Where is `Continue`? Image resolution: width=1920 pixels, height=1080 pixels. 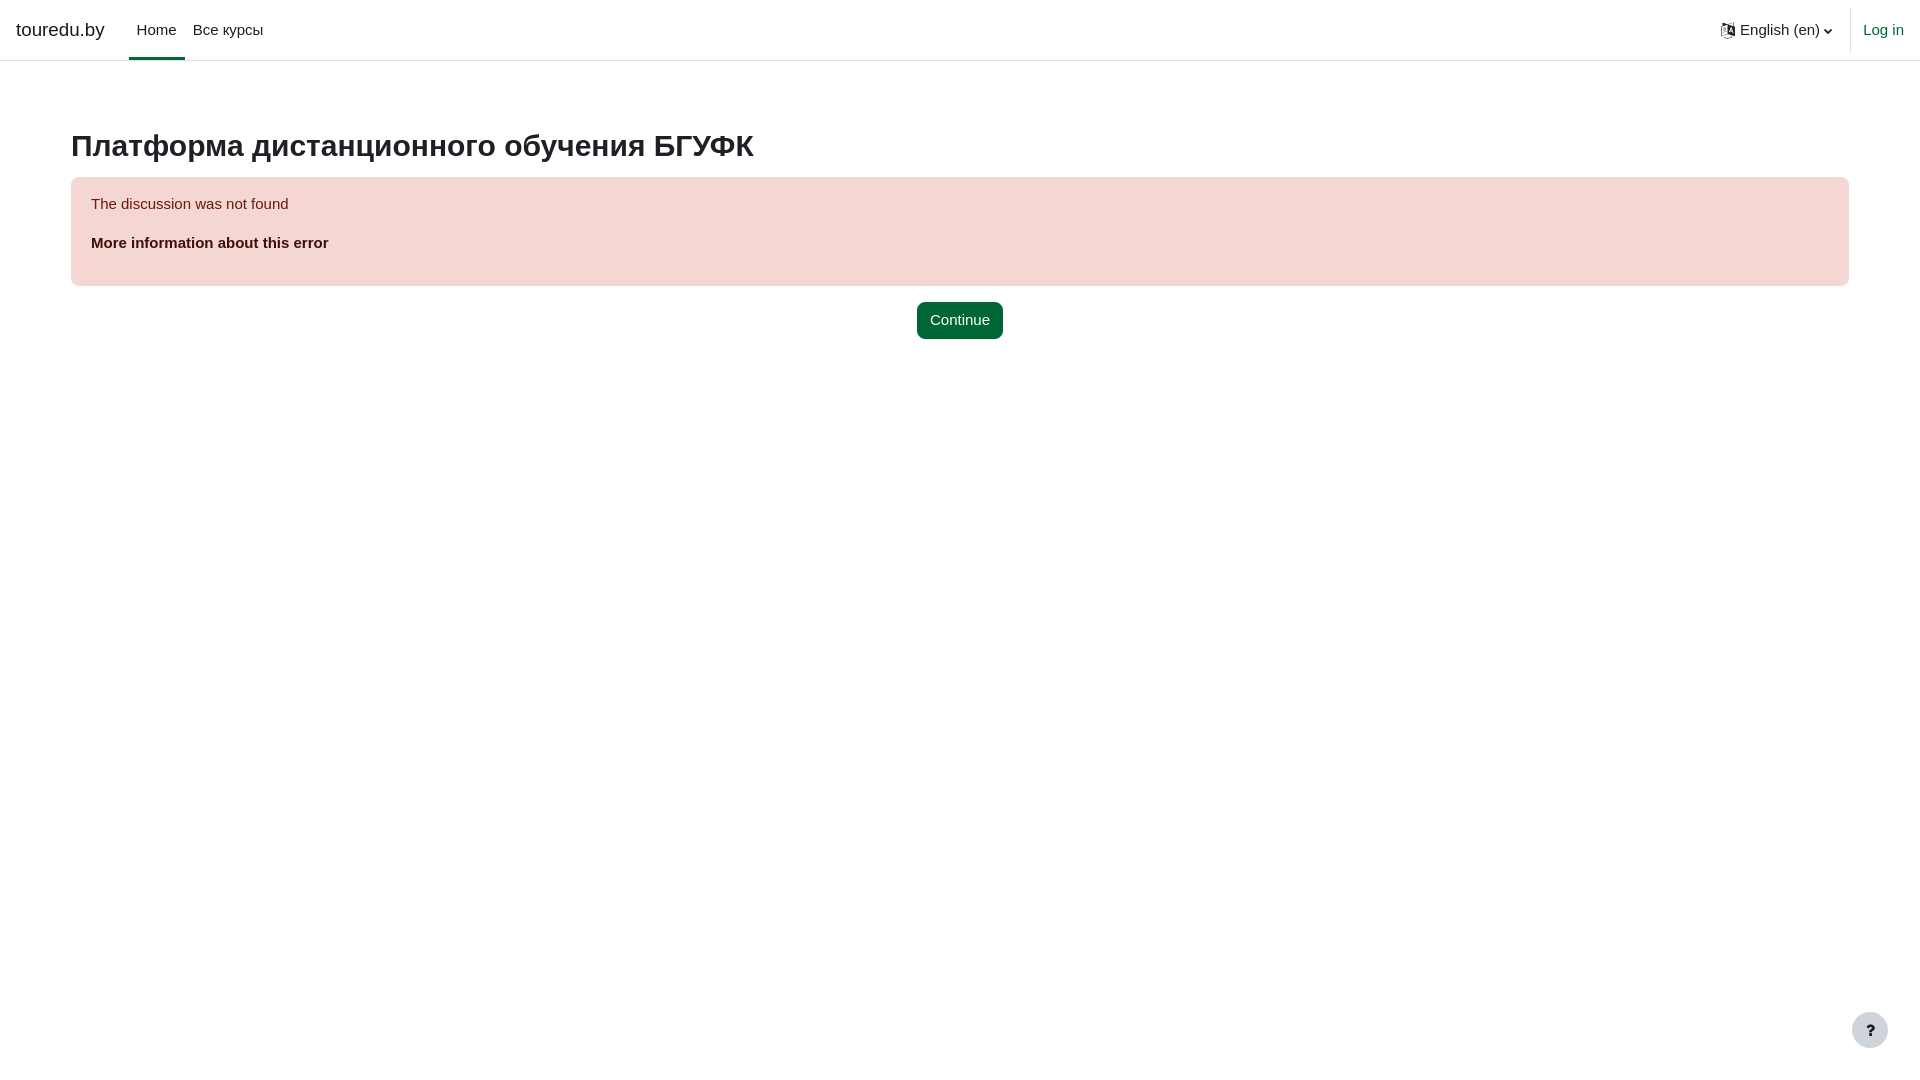
Continue is located at coordinates (960, 320).